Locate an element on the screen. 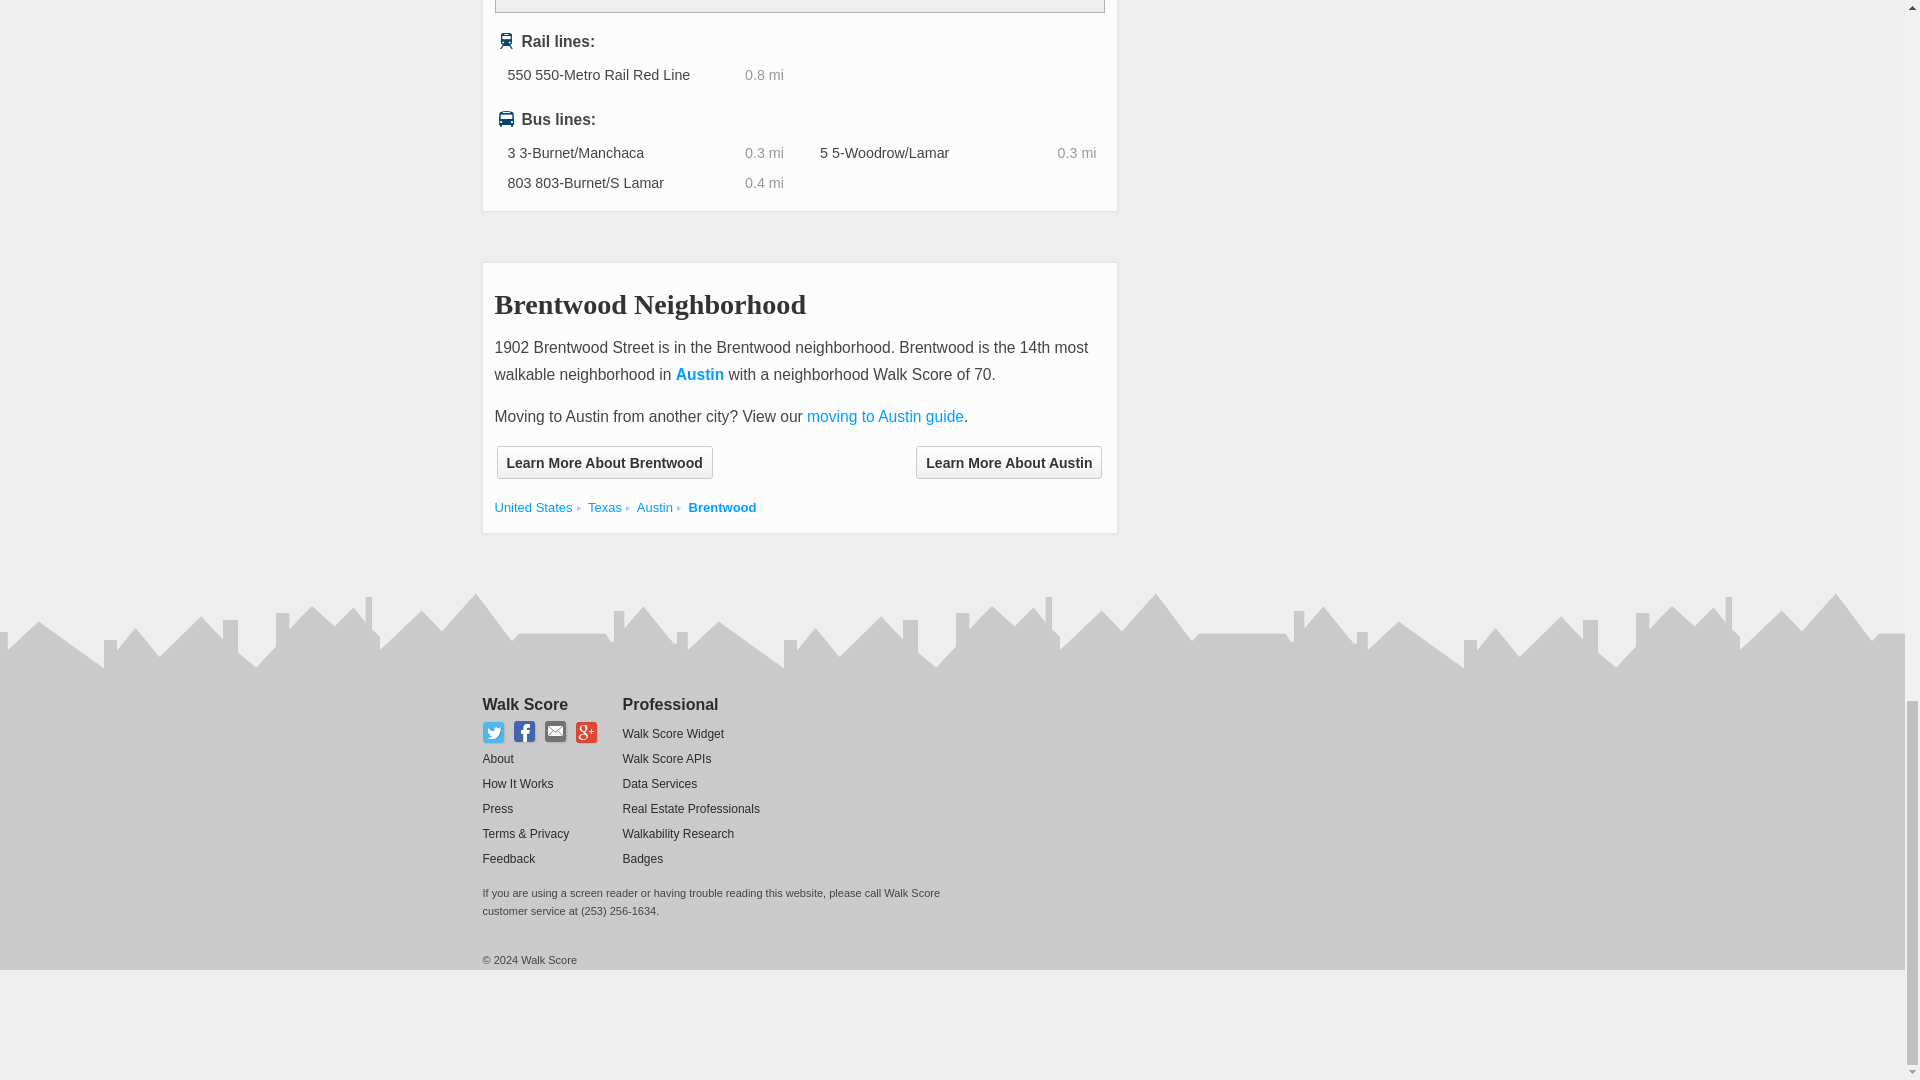  Cities in Texas state is located at coordinates (604, 508).